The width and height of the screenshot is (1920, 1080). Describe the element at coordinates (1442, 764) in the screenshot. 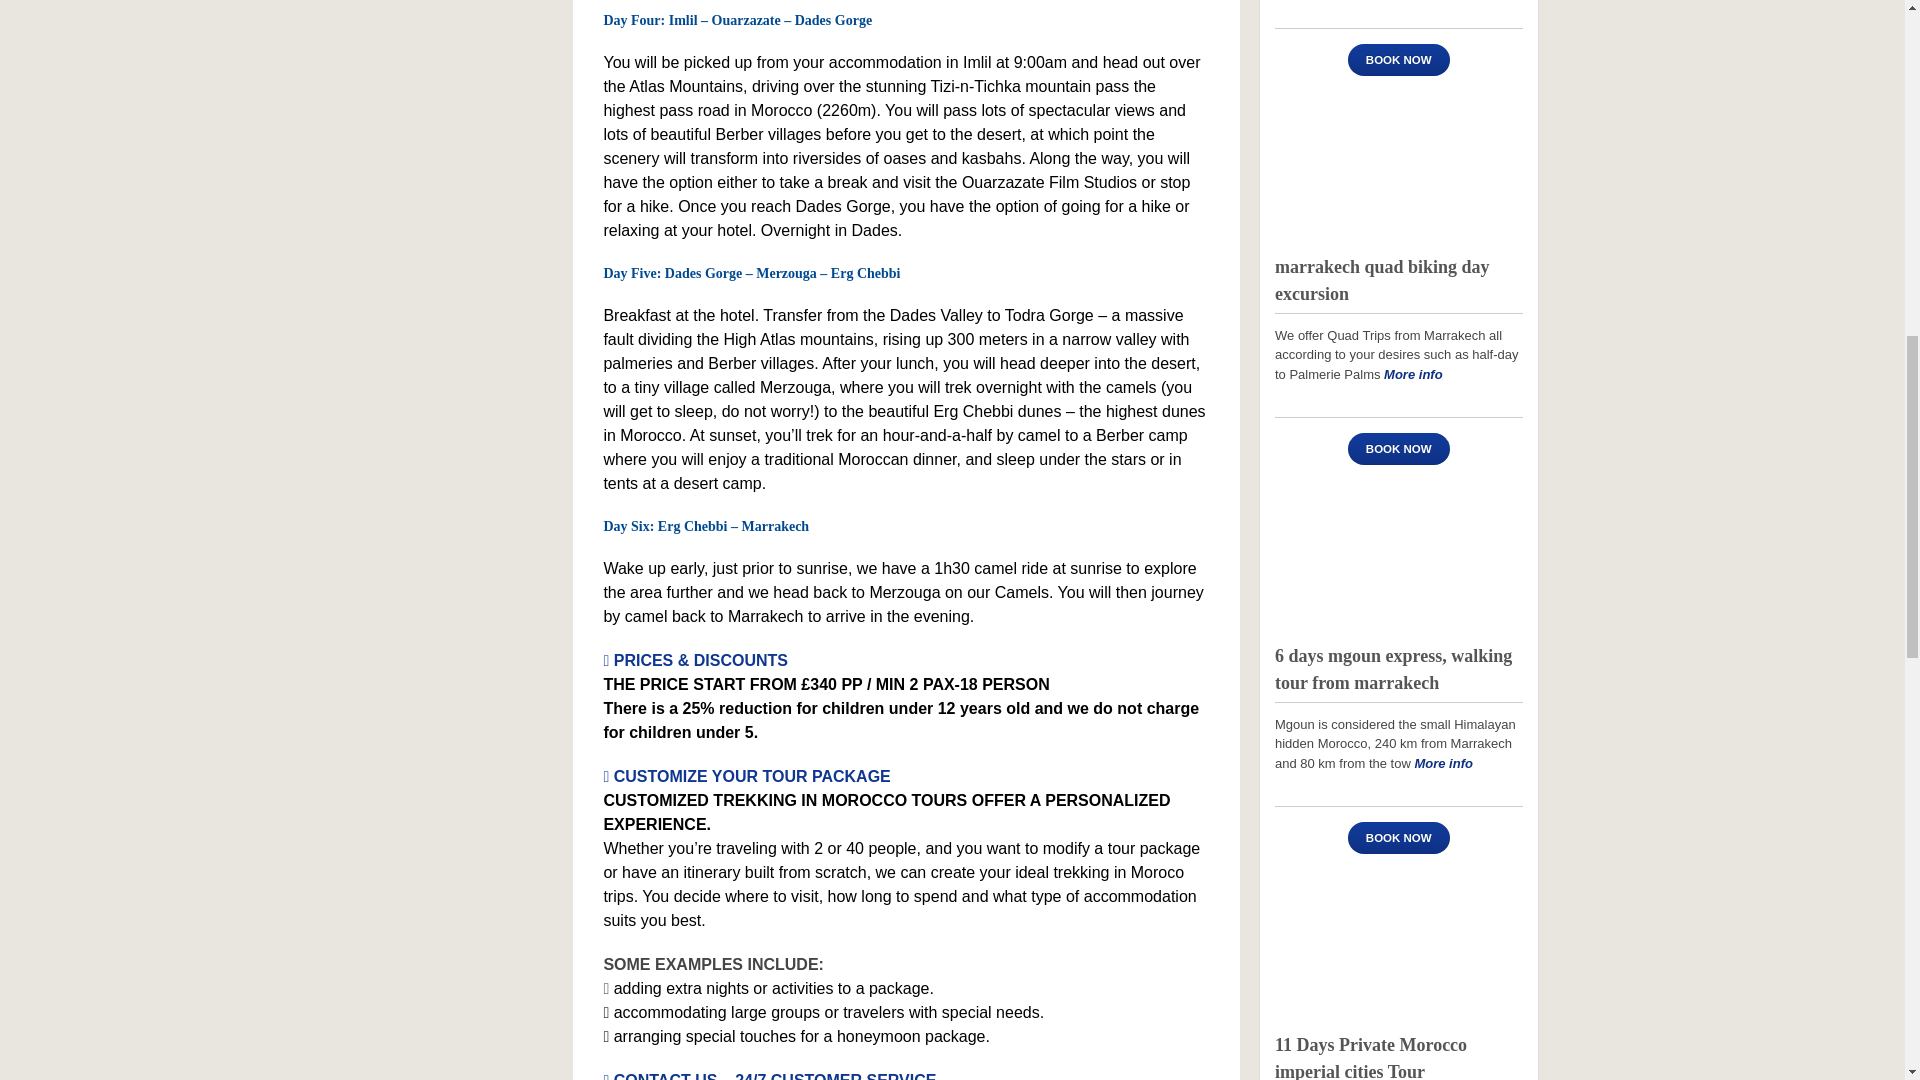

I see `More info` at that location.